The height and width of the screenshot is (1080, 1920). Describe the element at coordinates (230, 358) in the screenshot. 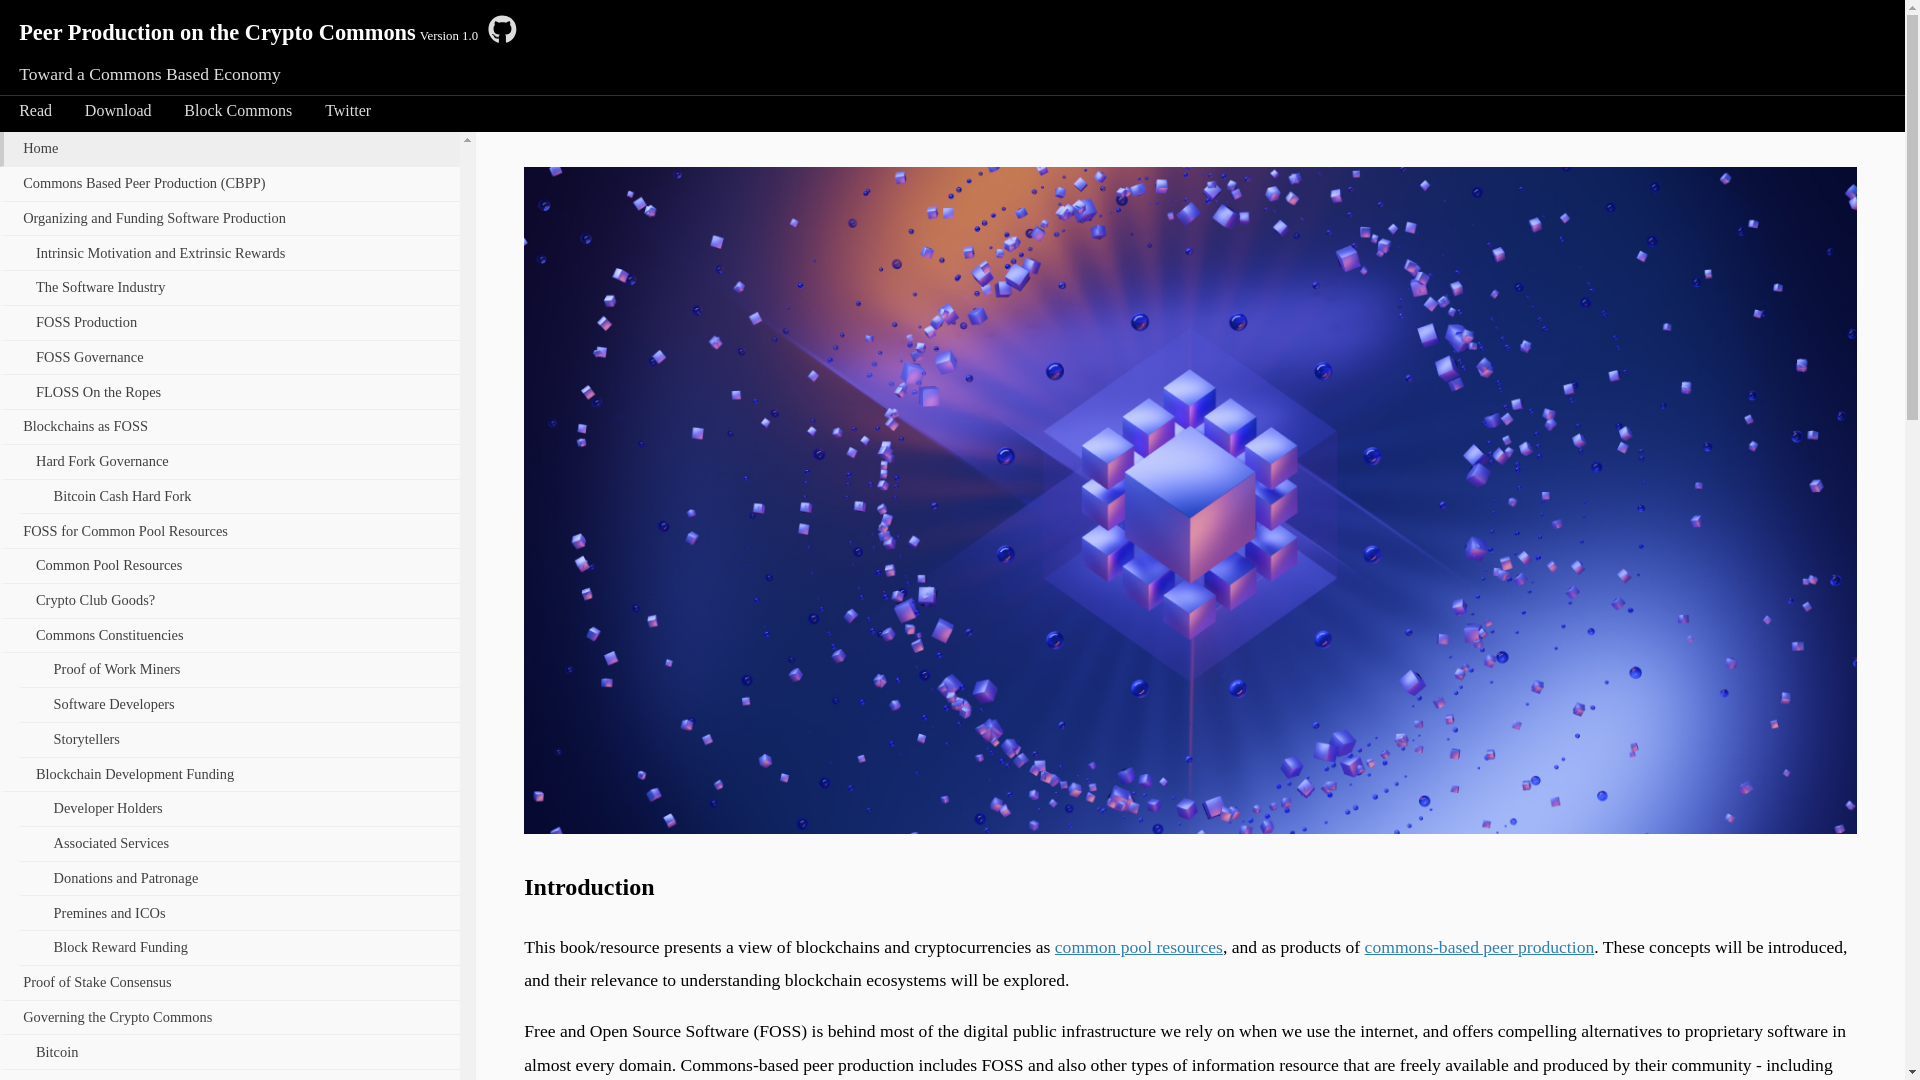

I see `FOSS Governance` at that location.